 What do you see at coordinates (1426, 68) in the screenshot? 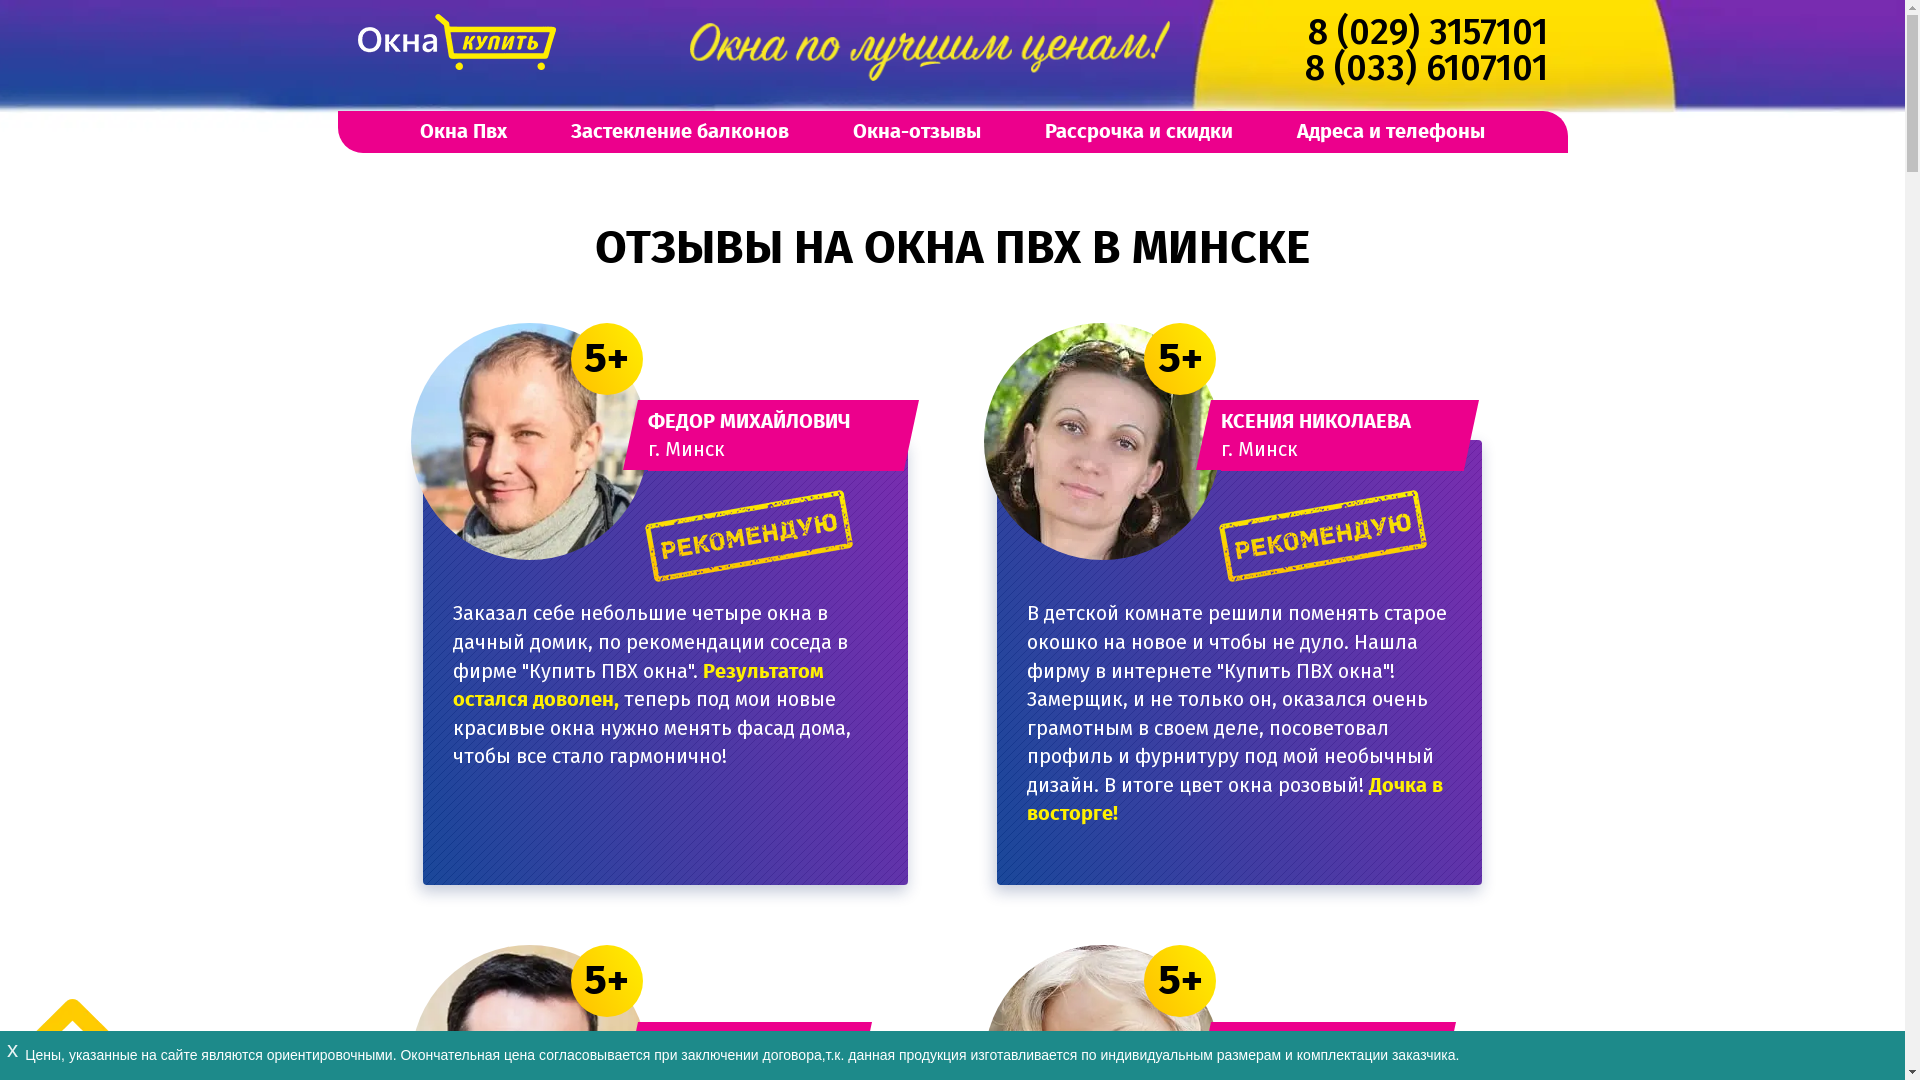
I see `8 (033) 6107101` at bounding box center [1426, 68].